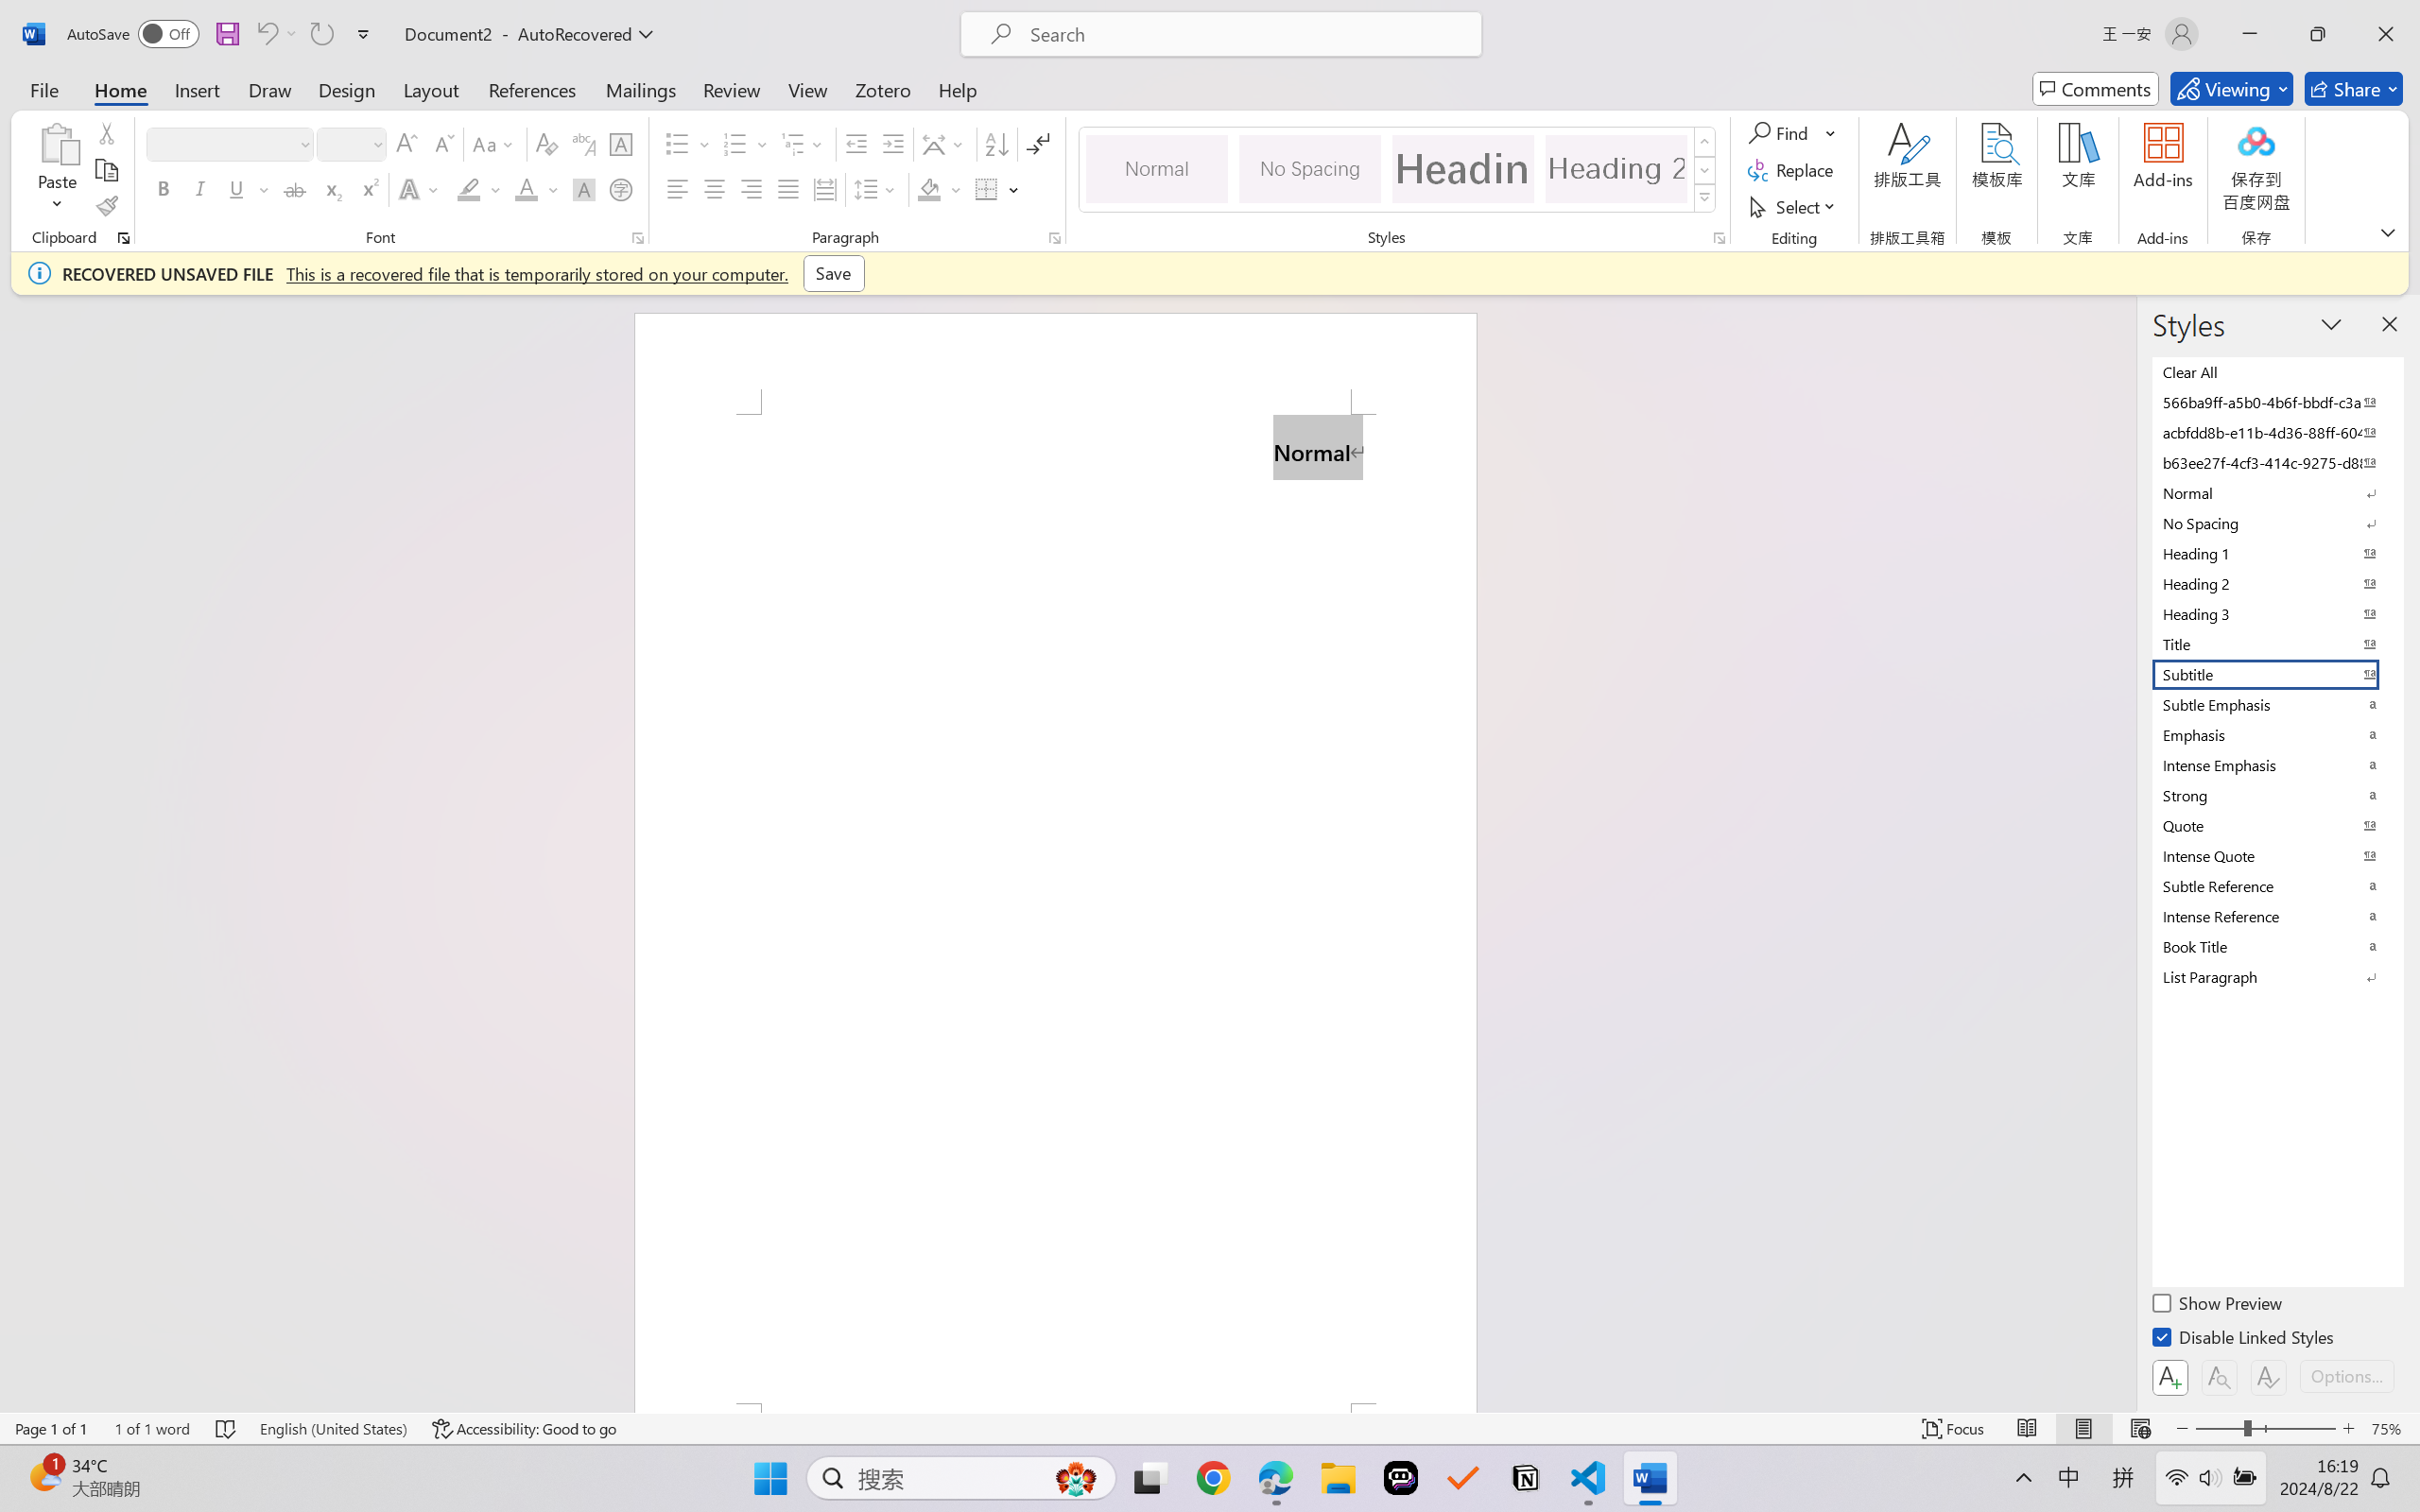  What do you see at coordinates (1719, 238) in the screenshot?
I see `Styles...` at bounding box center [1719, 238].